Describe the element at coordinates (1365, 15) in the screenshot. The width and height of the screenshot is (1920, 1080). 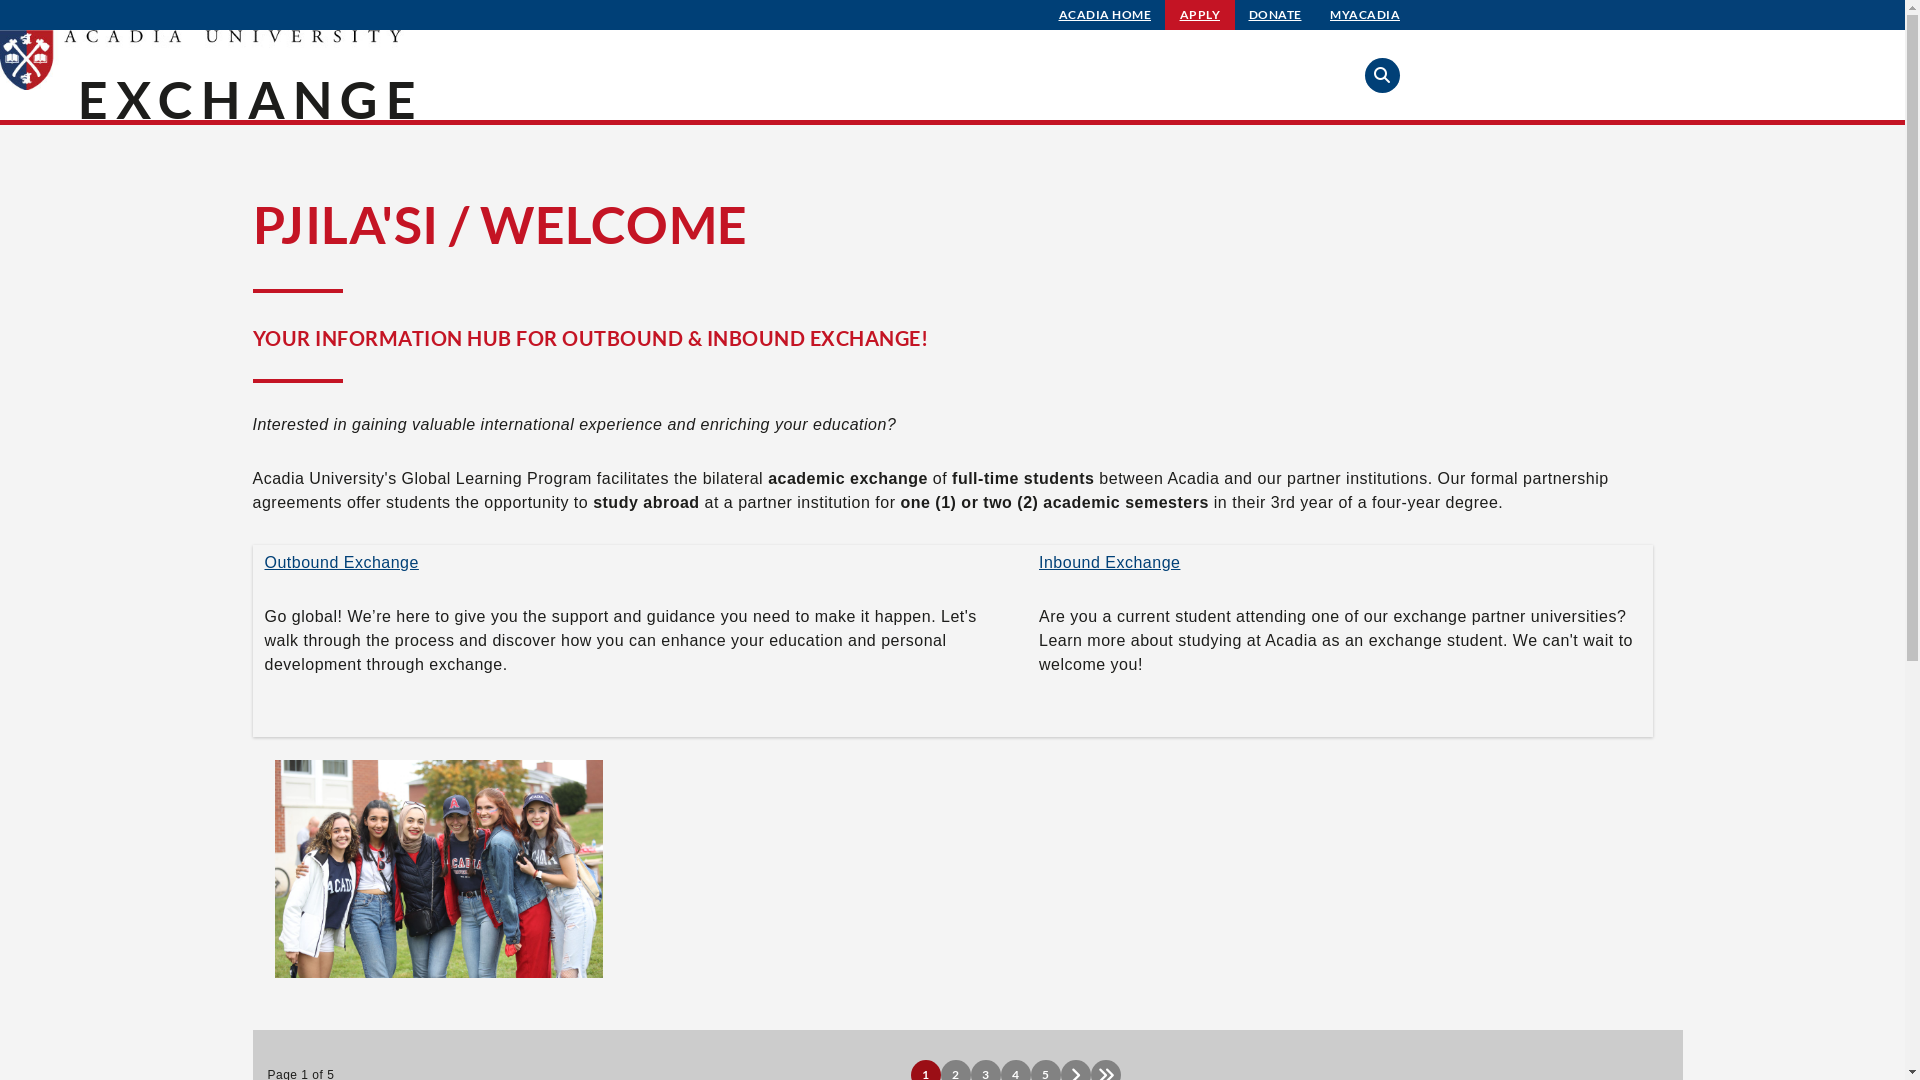
I see `MYACADIA` at that location.